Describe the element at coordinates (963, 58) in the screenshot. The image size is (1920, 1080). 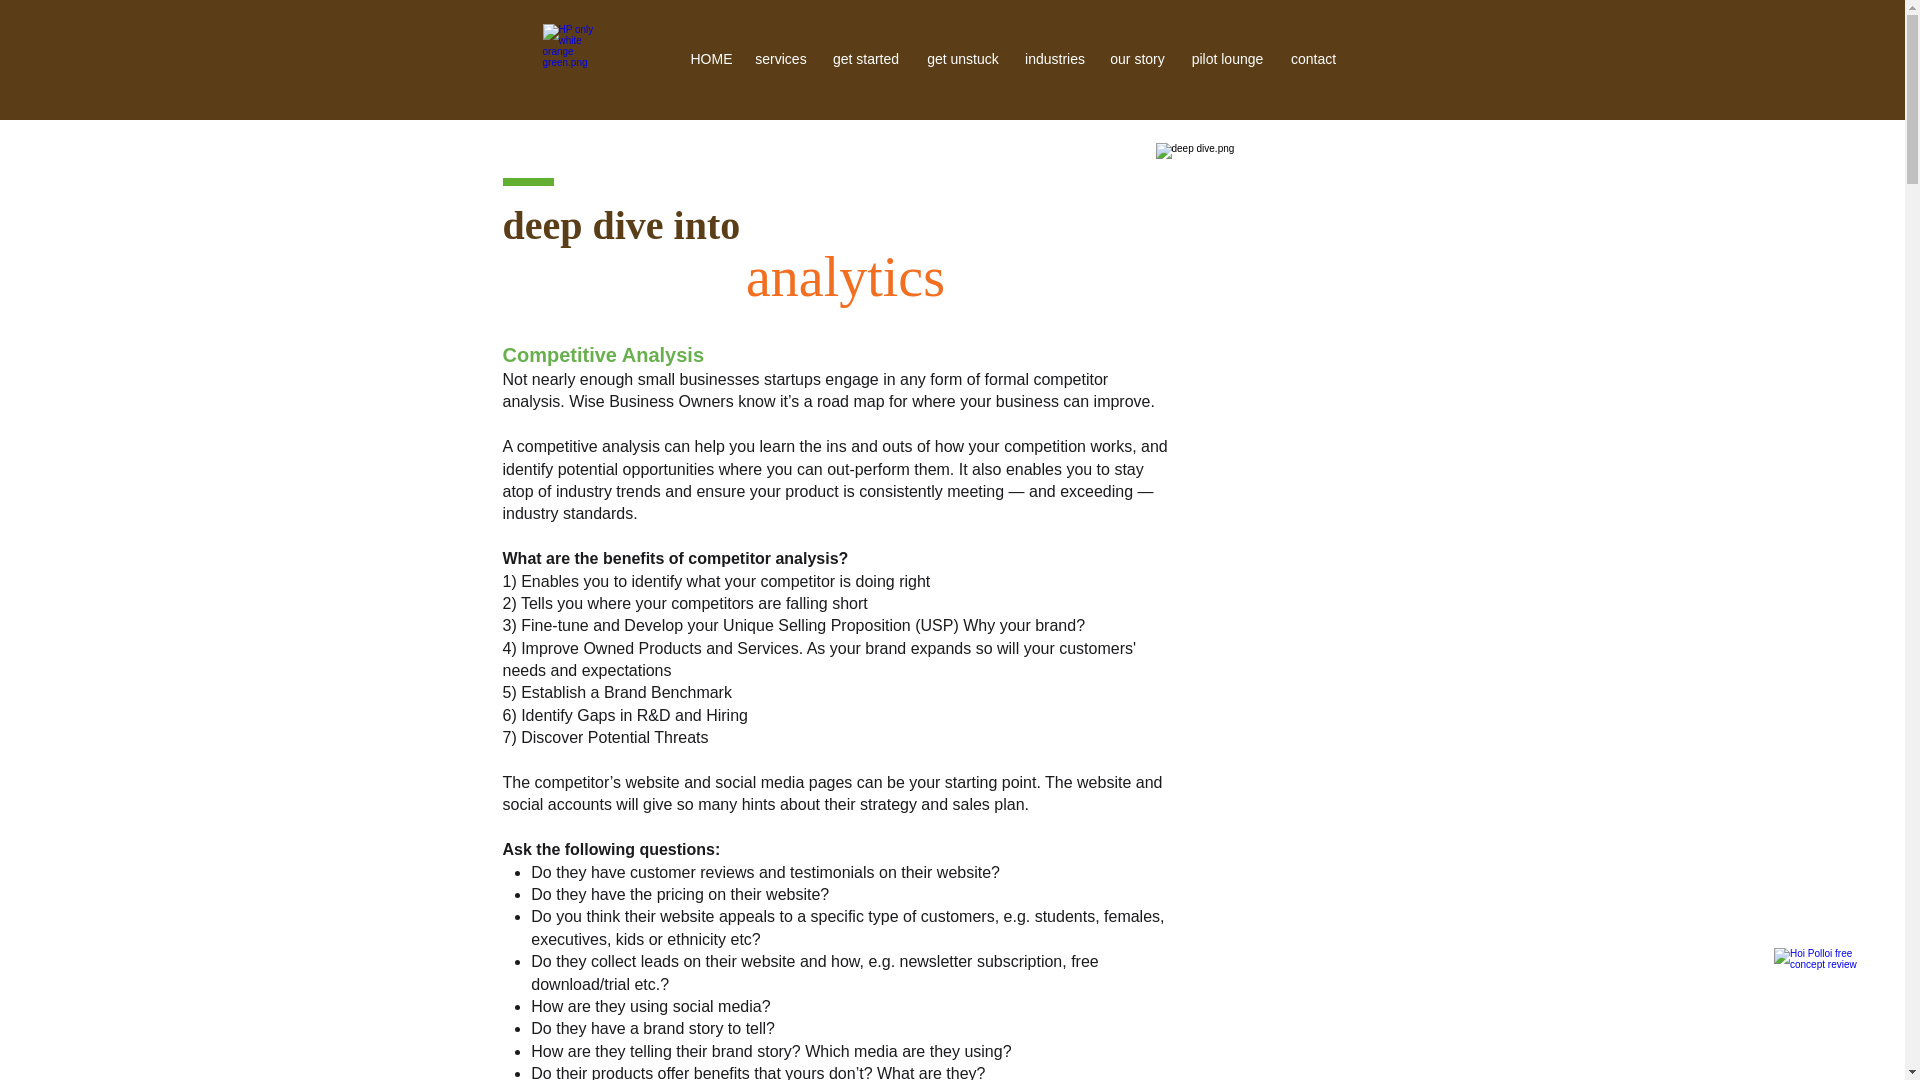
I see `get unstuck` at that location.